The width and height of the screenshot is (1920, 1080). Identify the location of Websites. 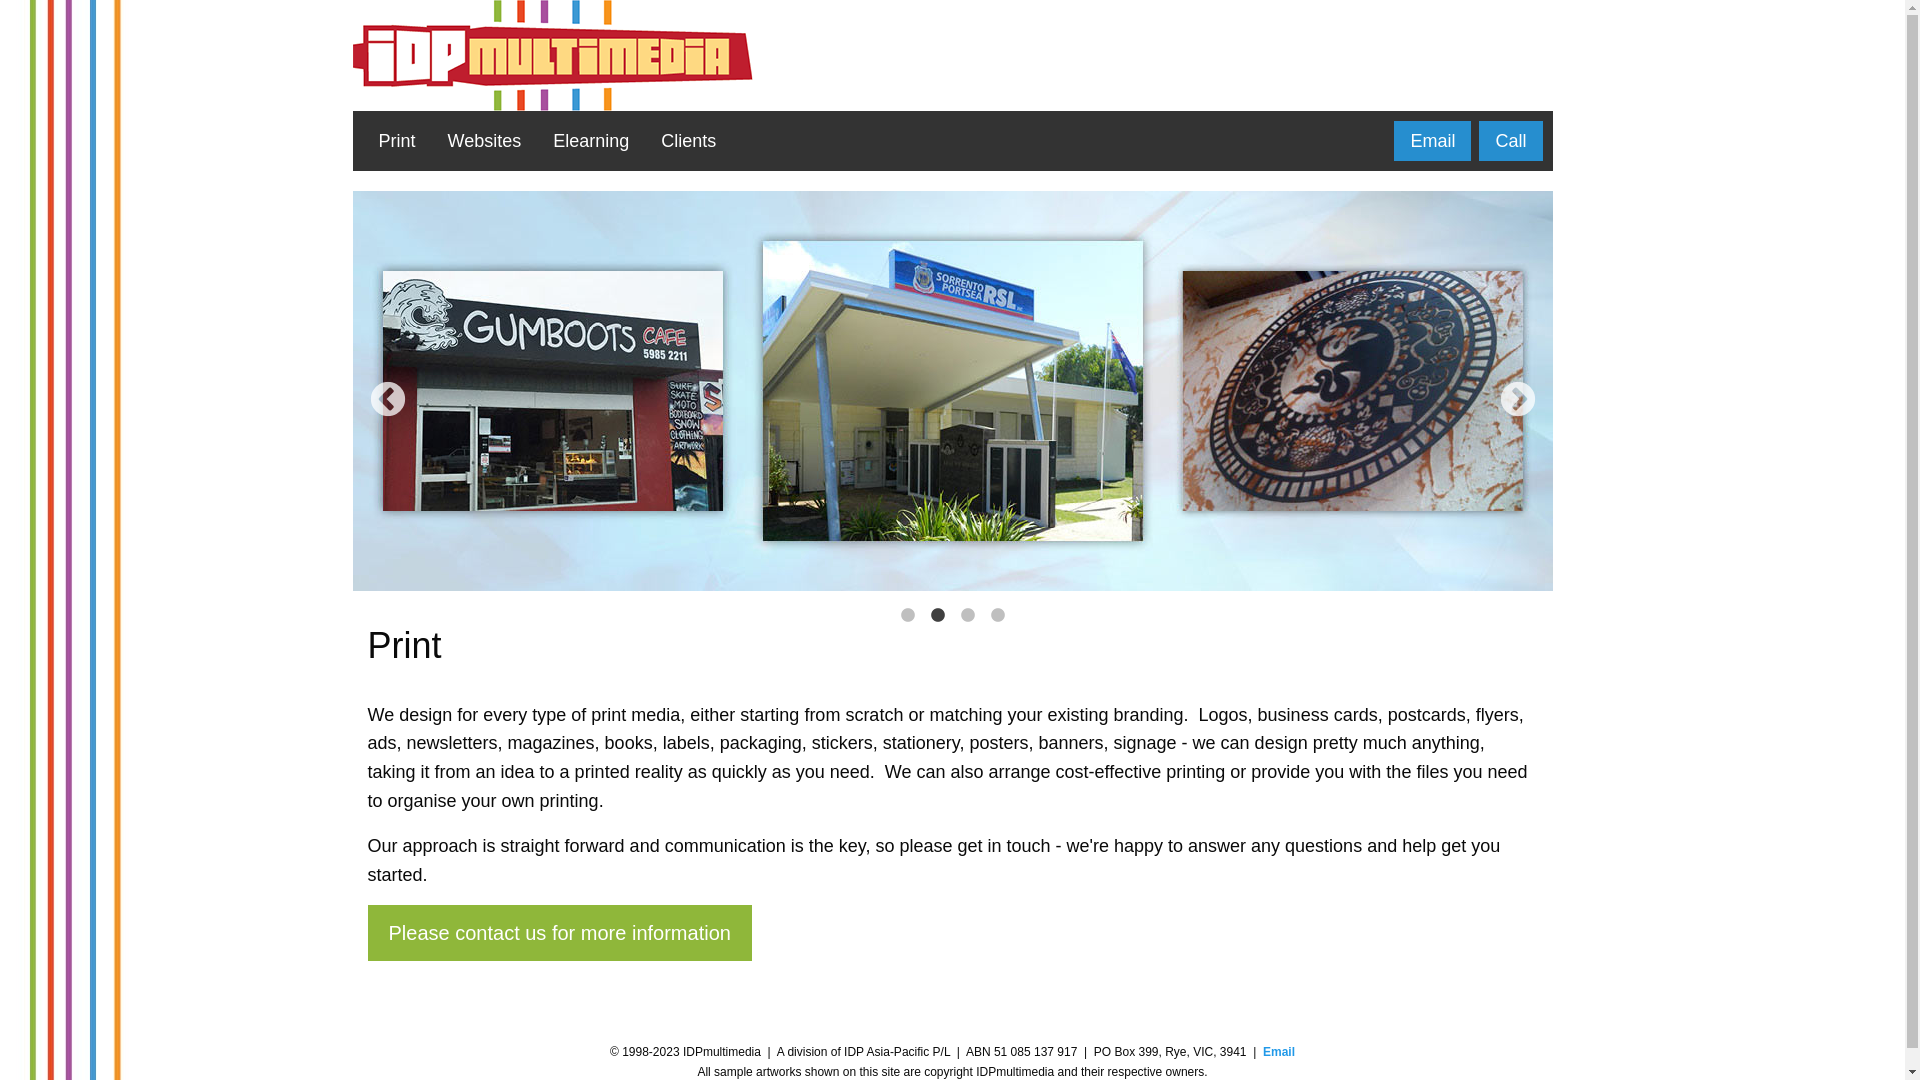
(485, 141).